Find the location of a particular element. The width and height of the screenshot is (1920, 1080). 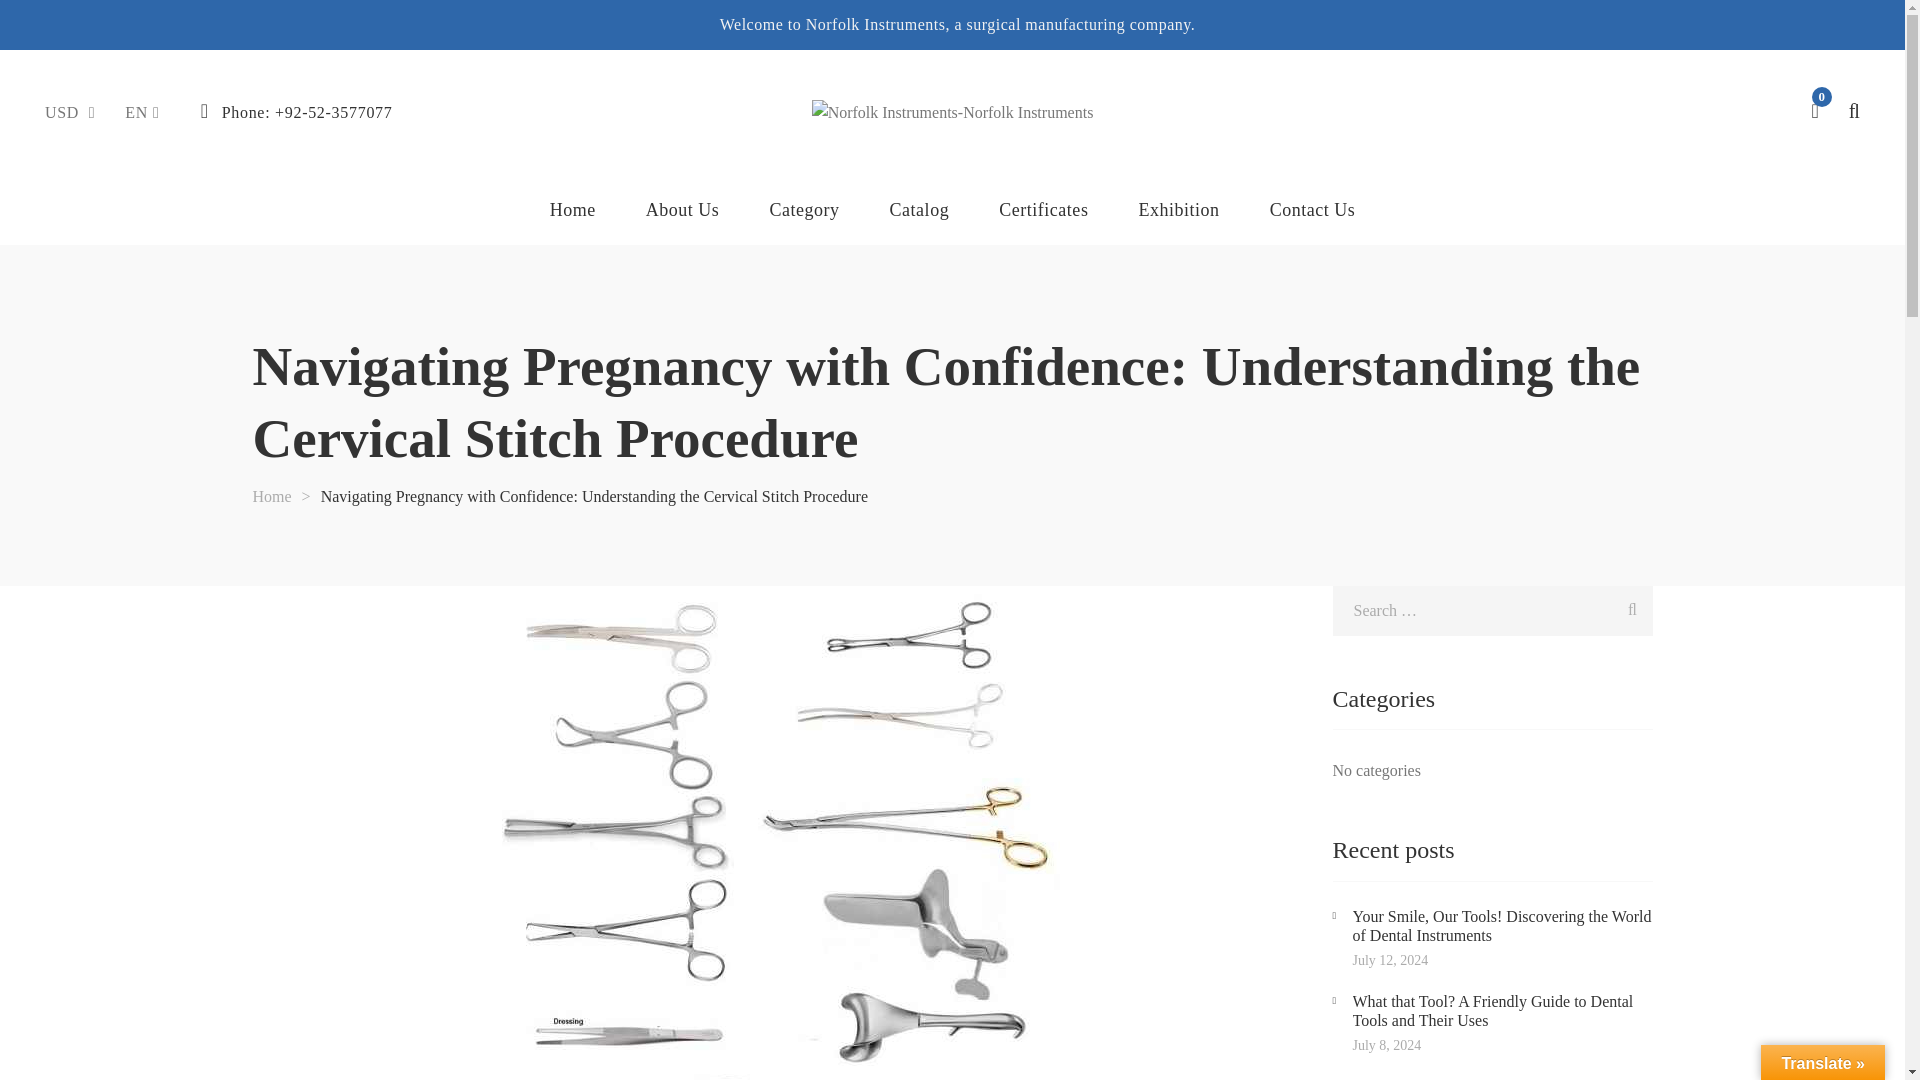

Contact Us is located at coordinates (1312, 210).